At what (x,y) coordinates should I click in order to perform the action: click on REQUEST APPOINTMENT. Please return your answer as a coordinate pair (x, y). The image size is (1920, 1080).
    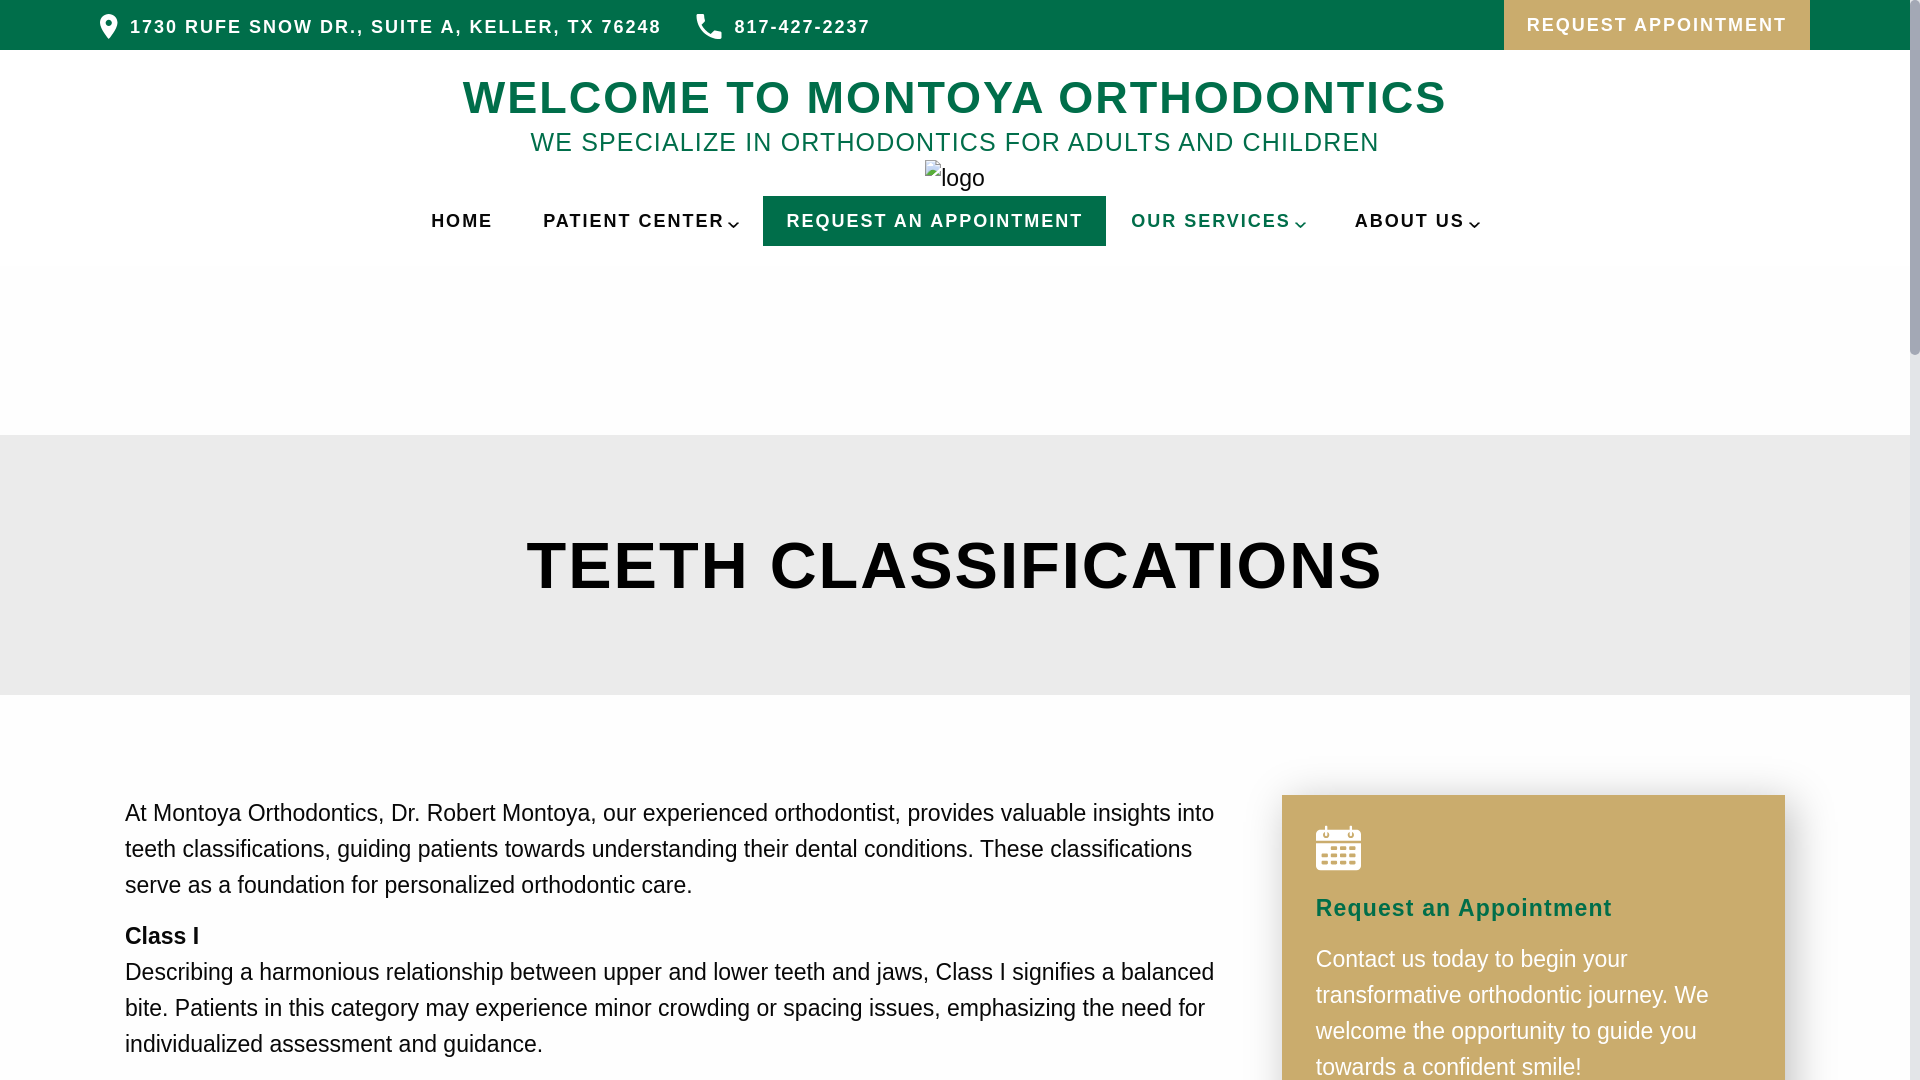
    Looking at the image, I should click on (1656, 24).